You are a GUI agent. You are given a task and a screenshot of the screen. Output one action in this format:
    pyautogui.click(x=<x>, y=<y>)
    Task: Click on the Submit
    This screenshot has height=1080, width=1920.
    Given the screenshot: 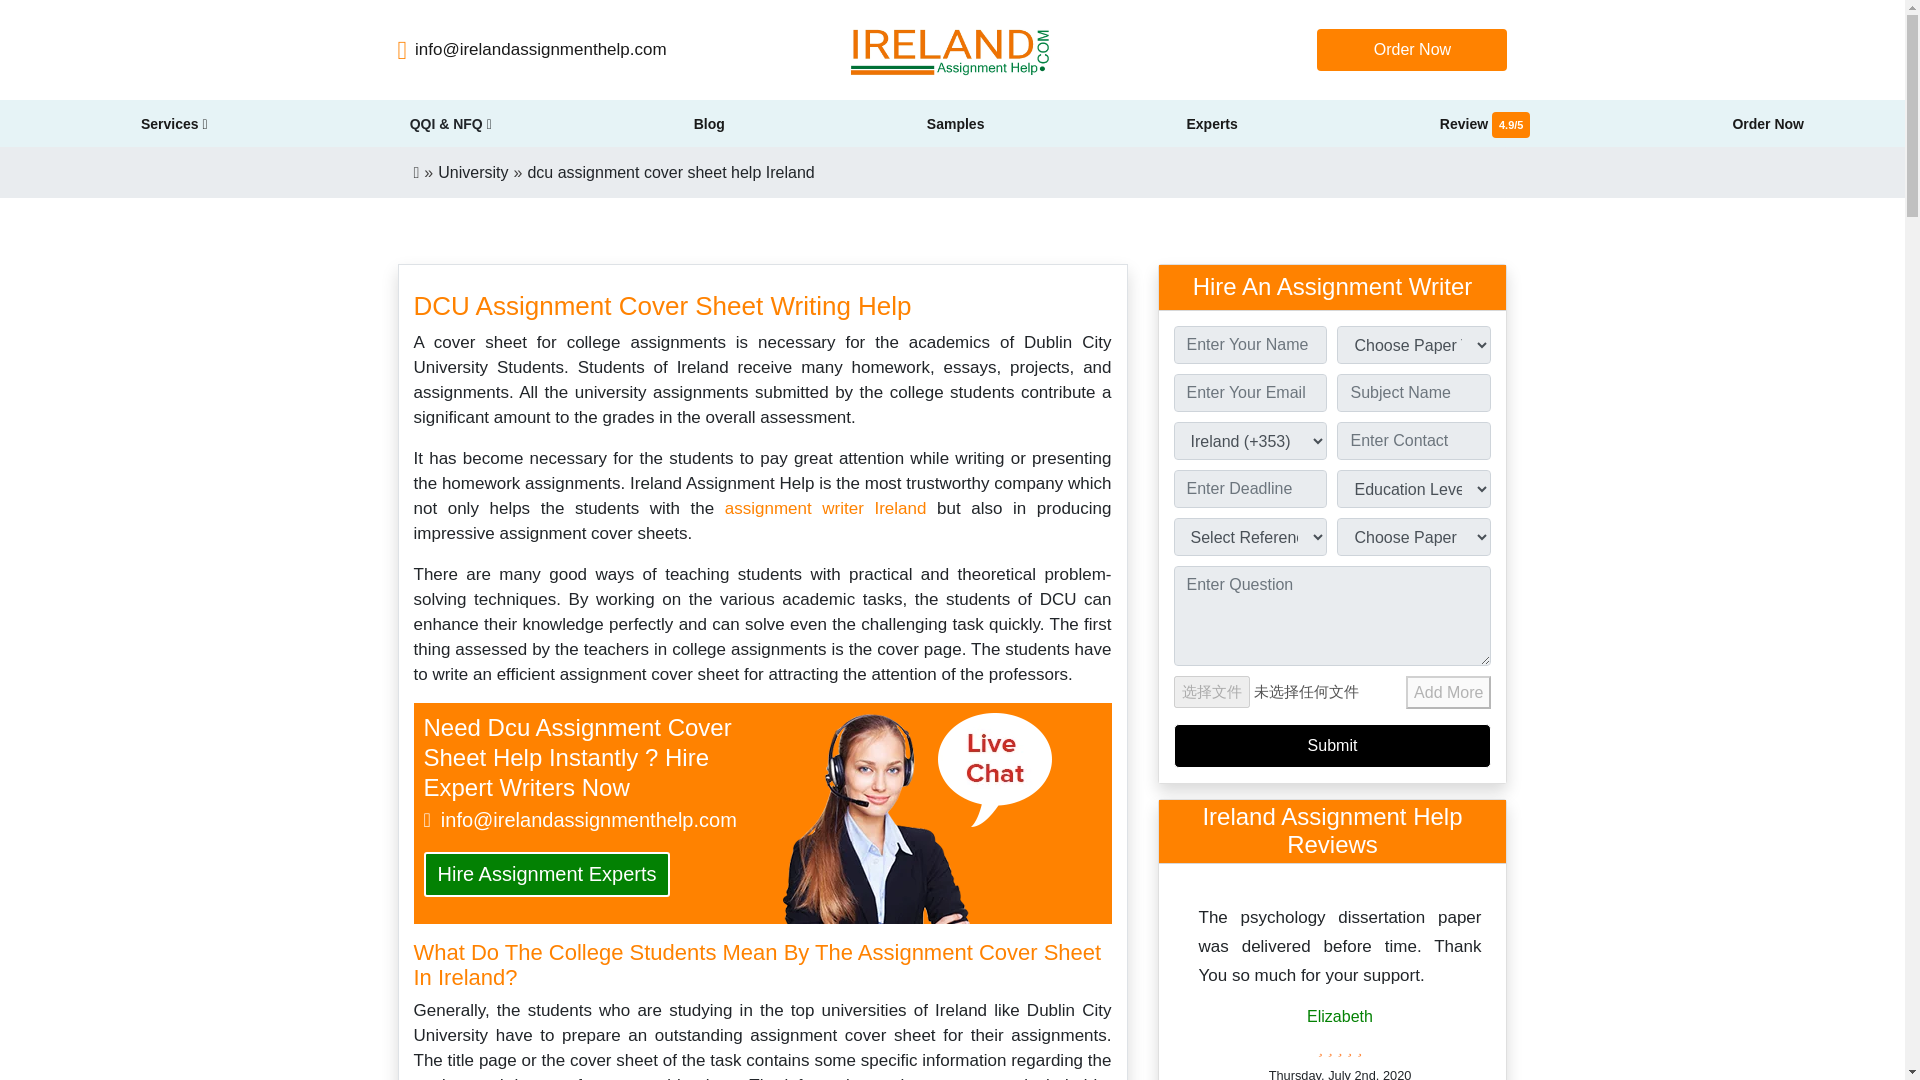 What is the action you would take?
    pyautogui.click(x=1332, y=744)
    